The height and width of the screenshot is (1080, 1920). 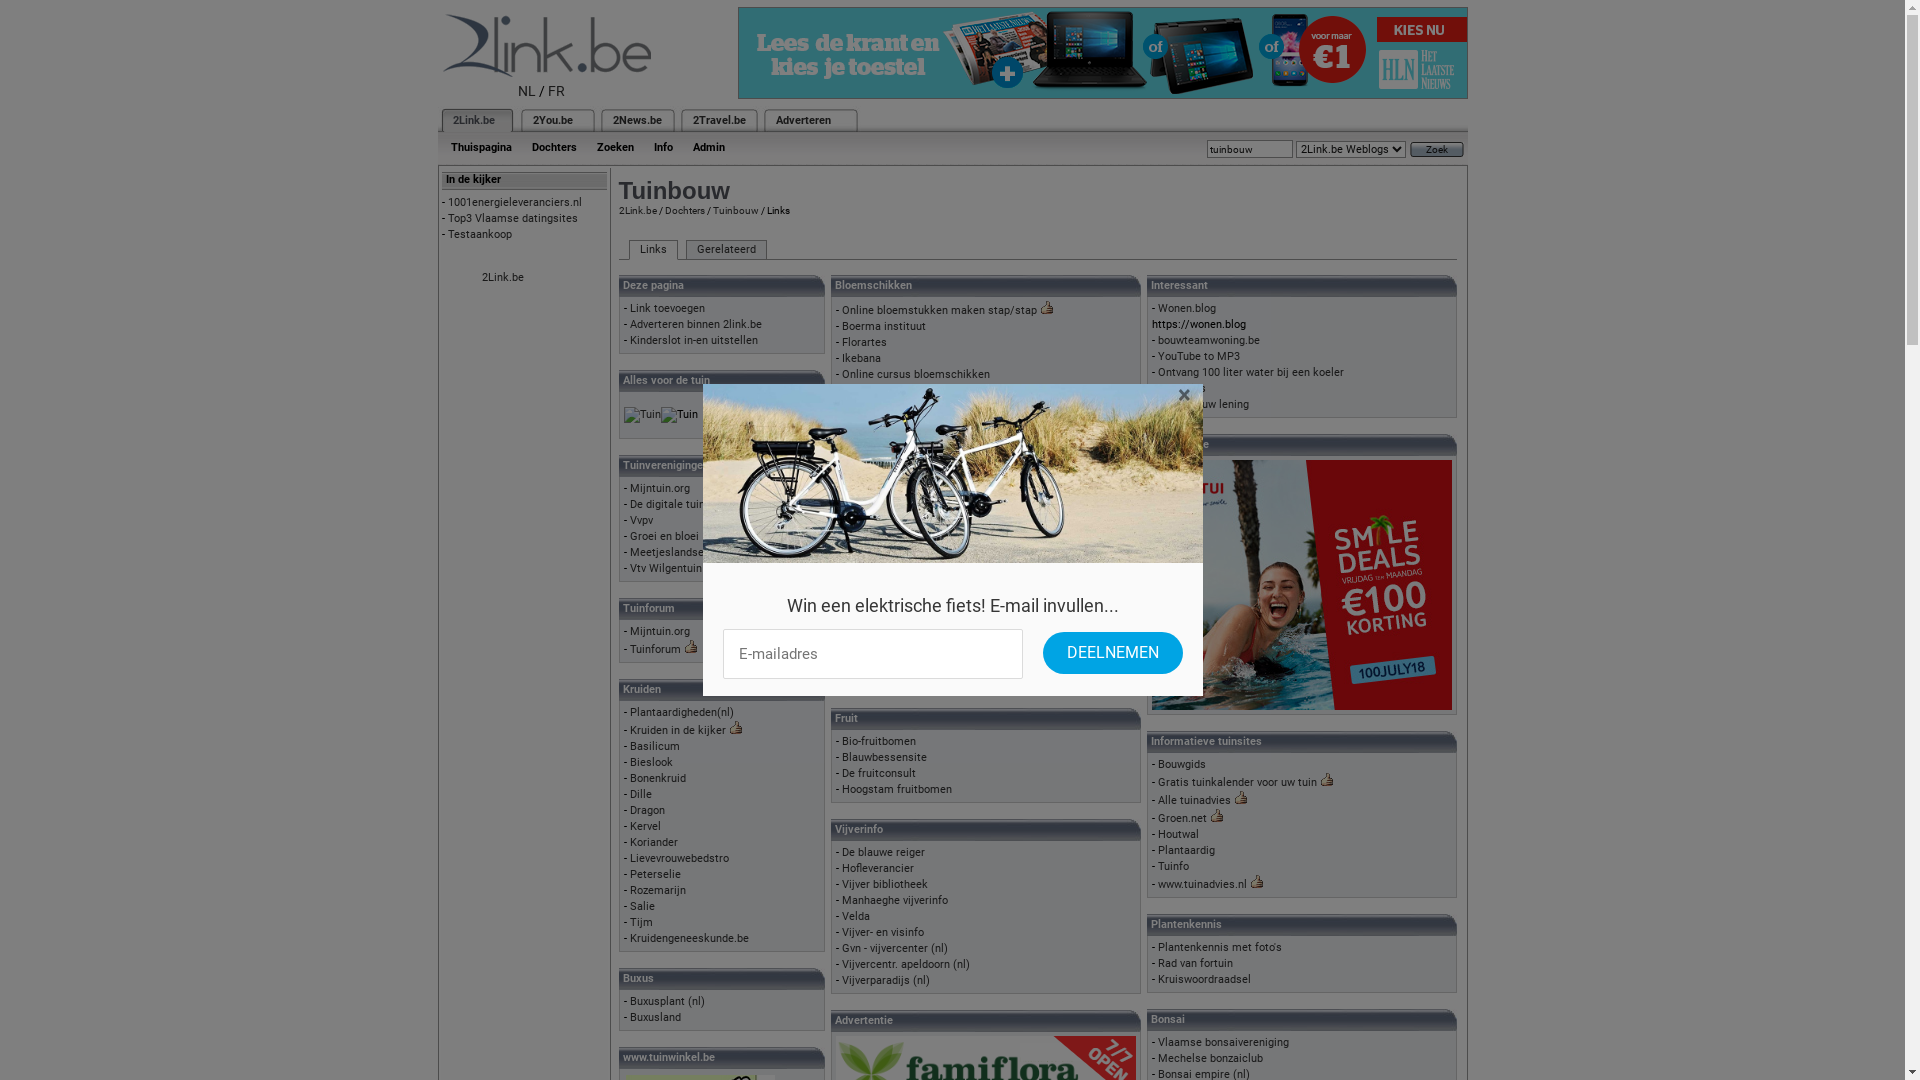 What do you see at coordinates (503, 278) in the screenshot?
I see `2Link.be` at bounding box center [503, 278].